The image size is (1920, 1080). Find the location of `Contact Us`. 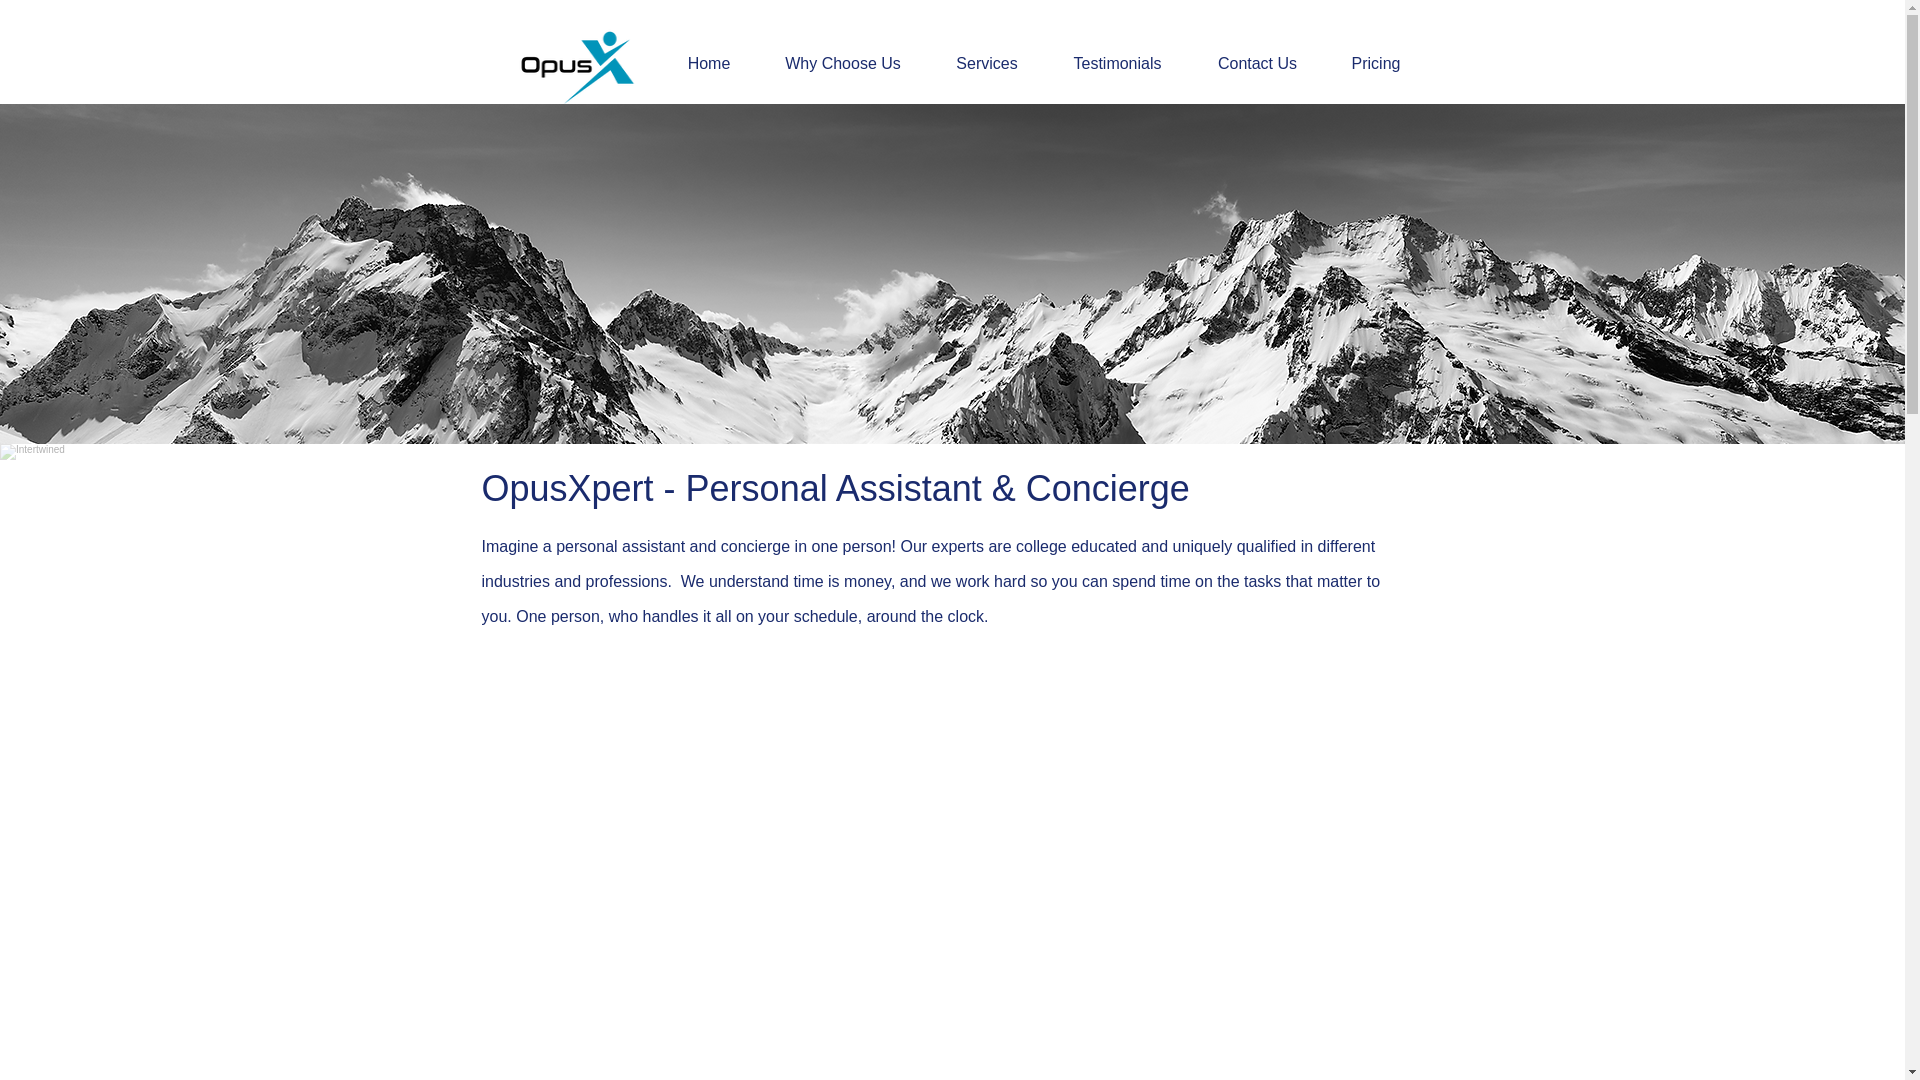

Contact Us is located at coordinates (1257, 63).